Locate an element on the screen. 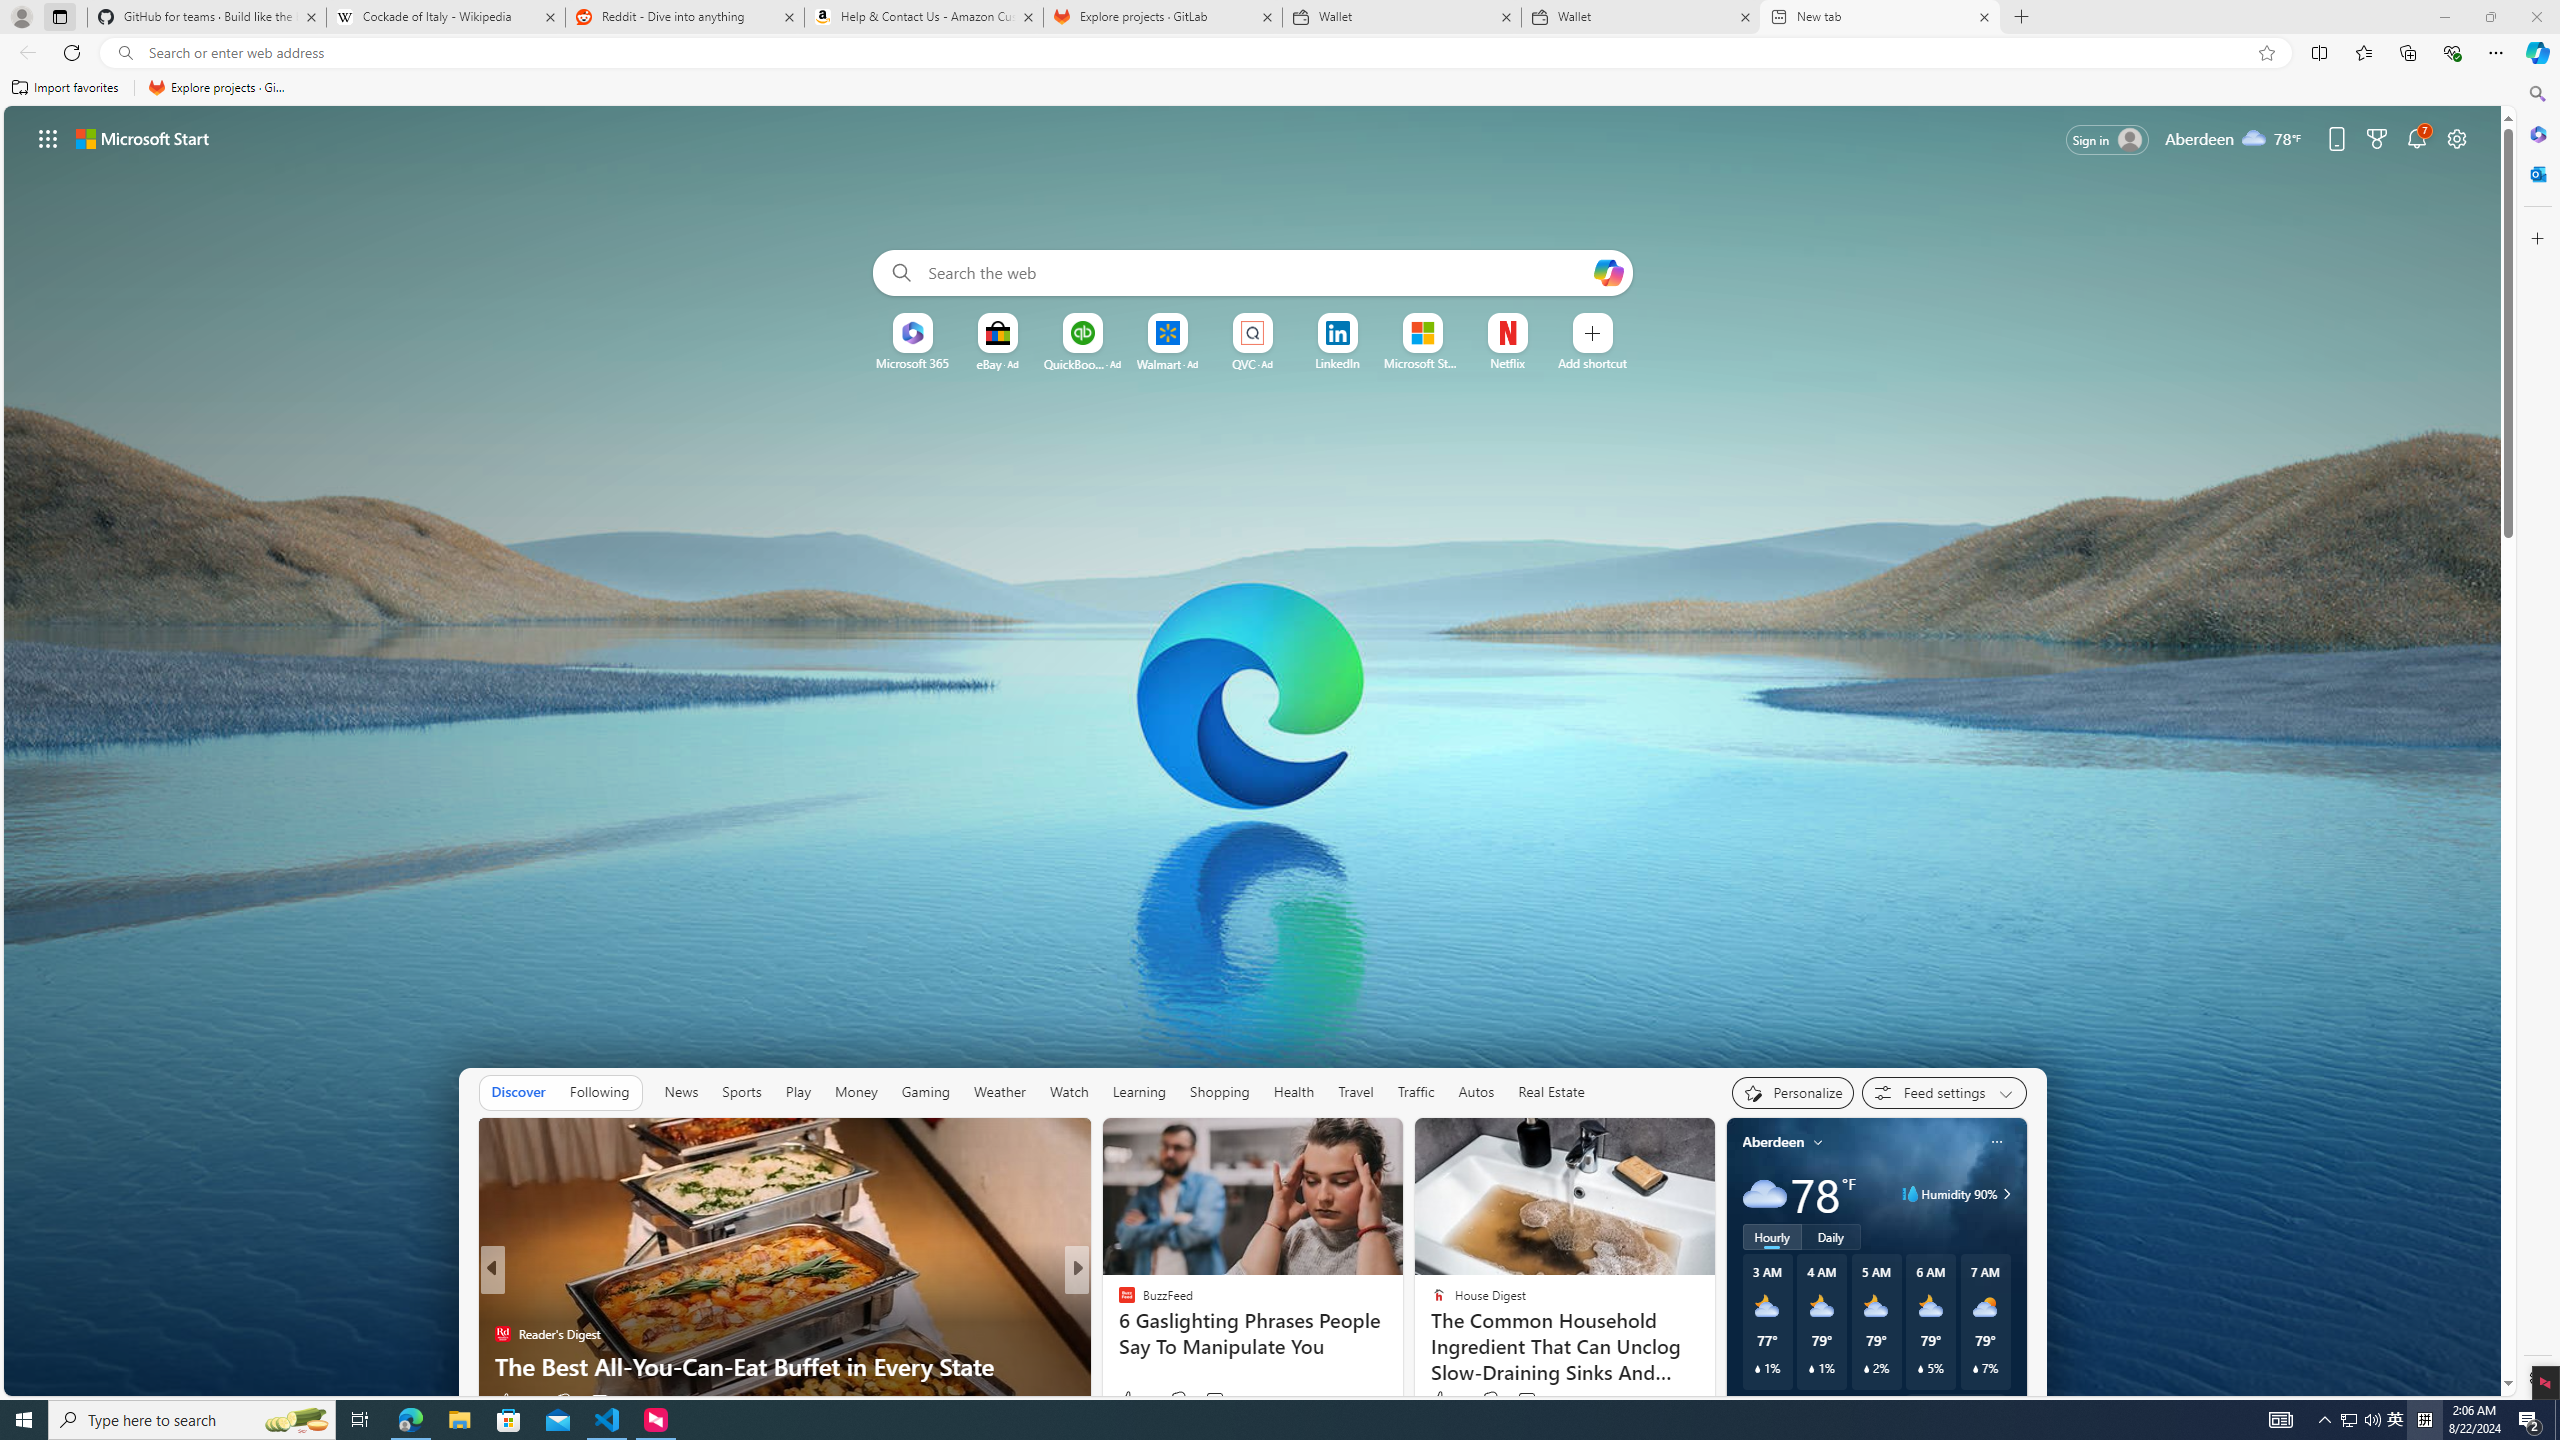 The image size is (2560, 1440). Best Avengers To Never Appear In A Movie is located at coordinates (1402, 1366).